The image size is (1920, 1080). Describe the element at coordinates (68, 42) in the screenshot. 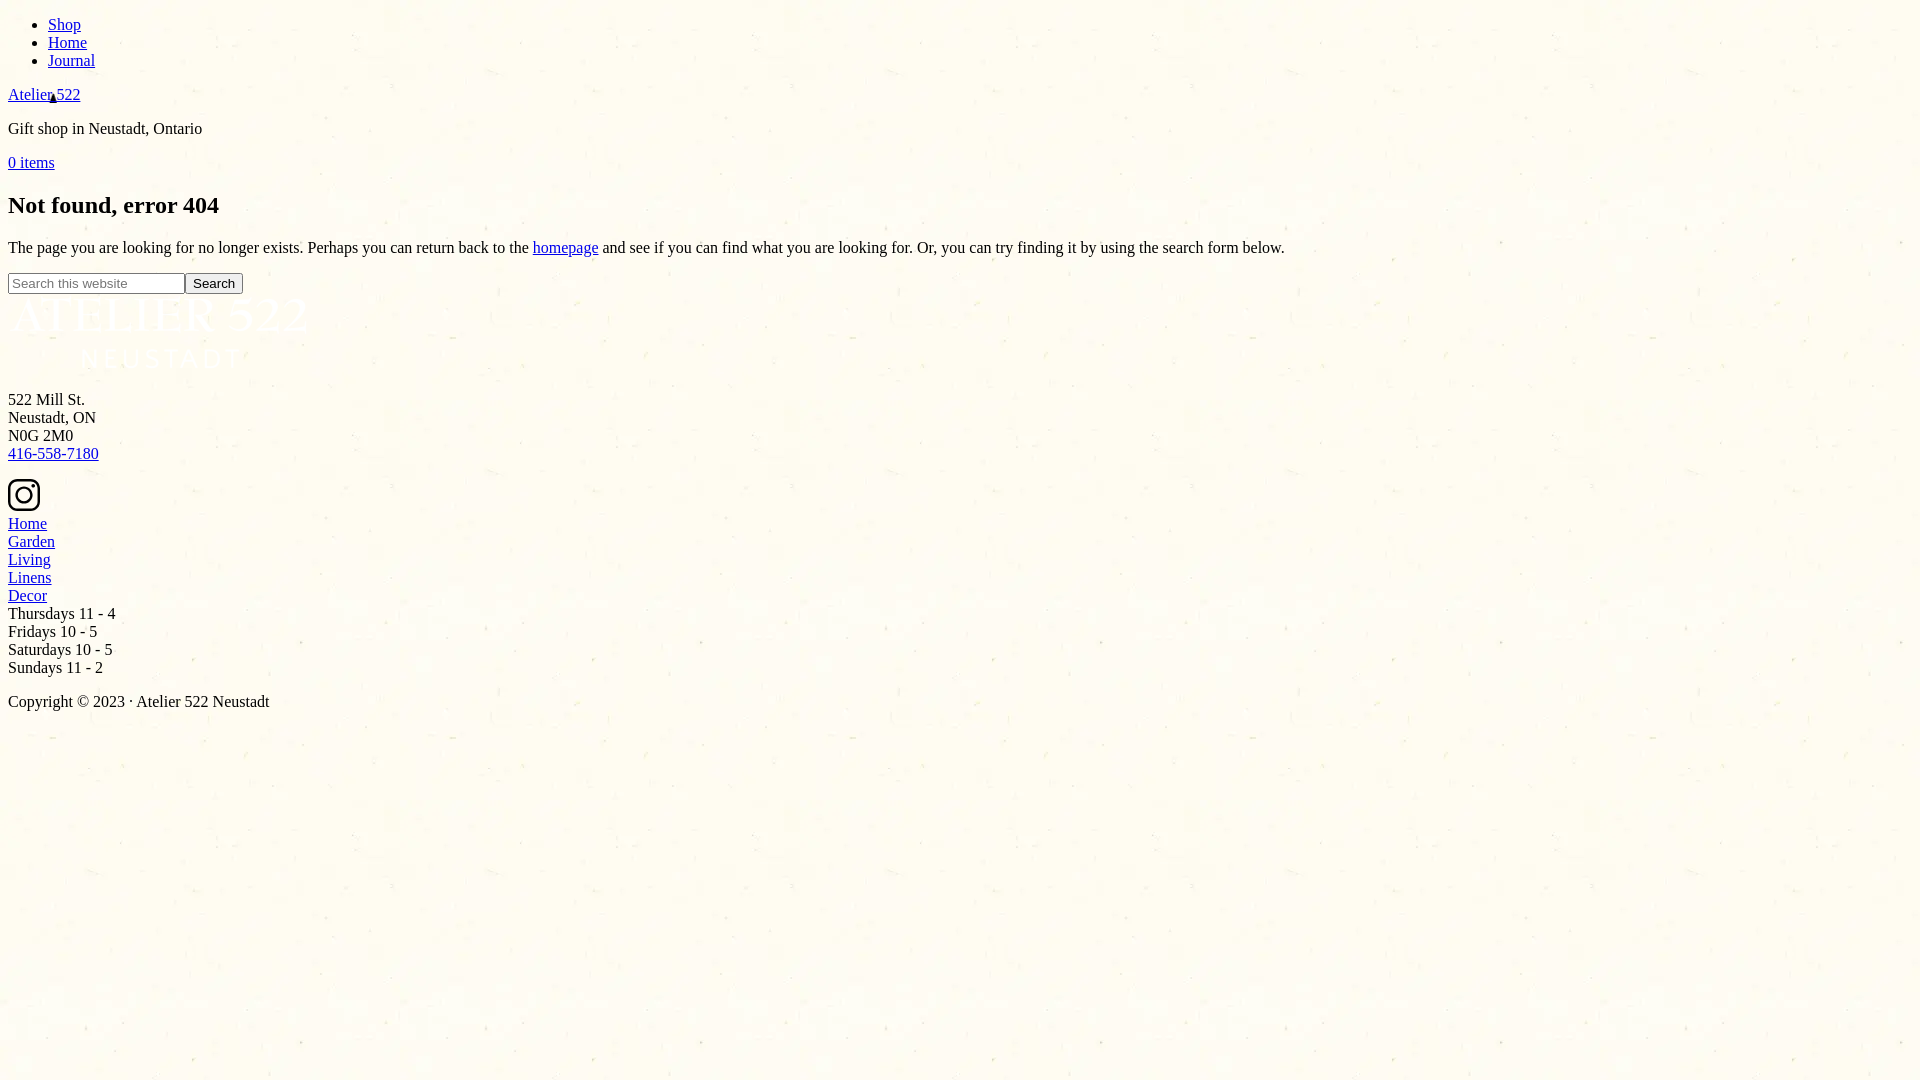

I see `Home` at that location.